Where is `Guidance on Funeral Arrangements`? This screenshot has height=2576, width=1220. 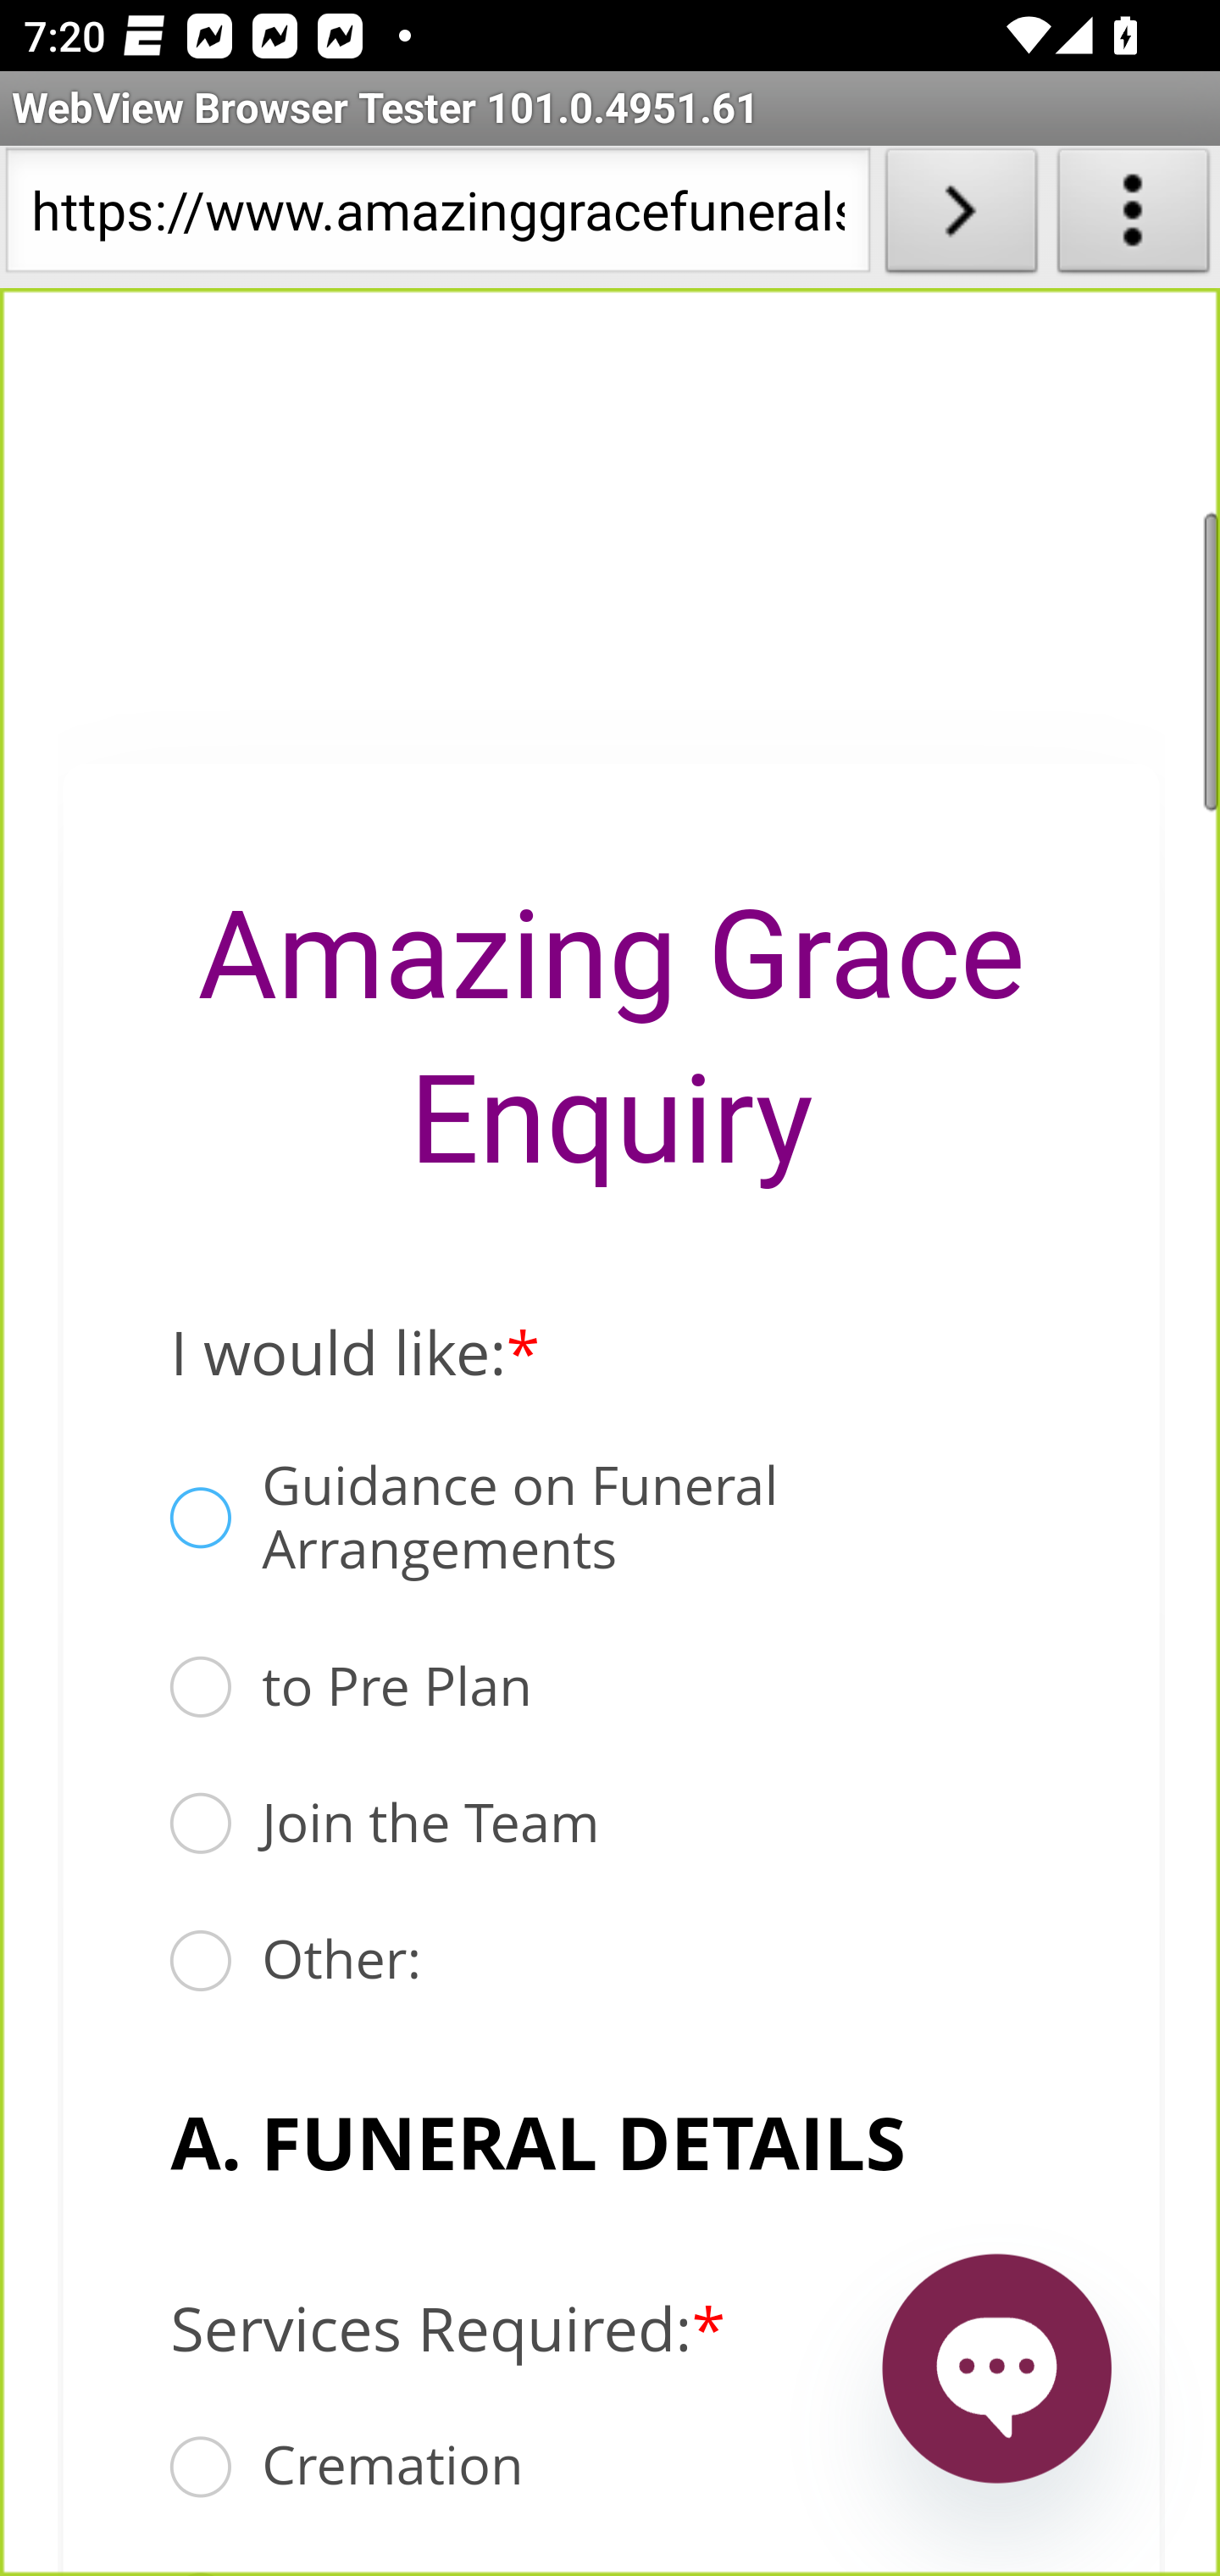
Guidance on Funeral Arrangements is located at coordinates (200, 1518).